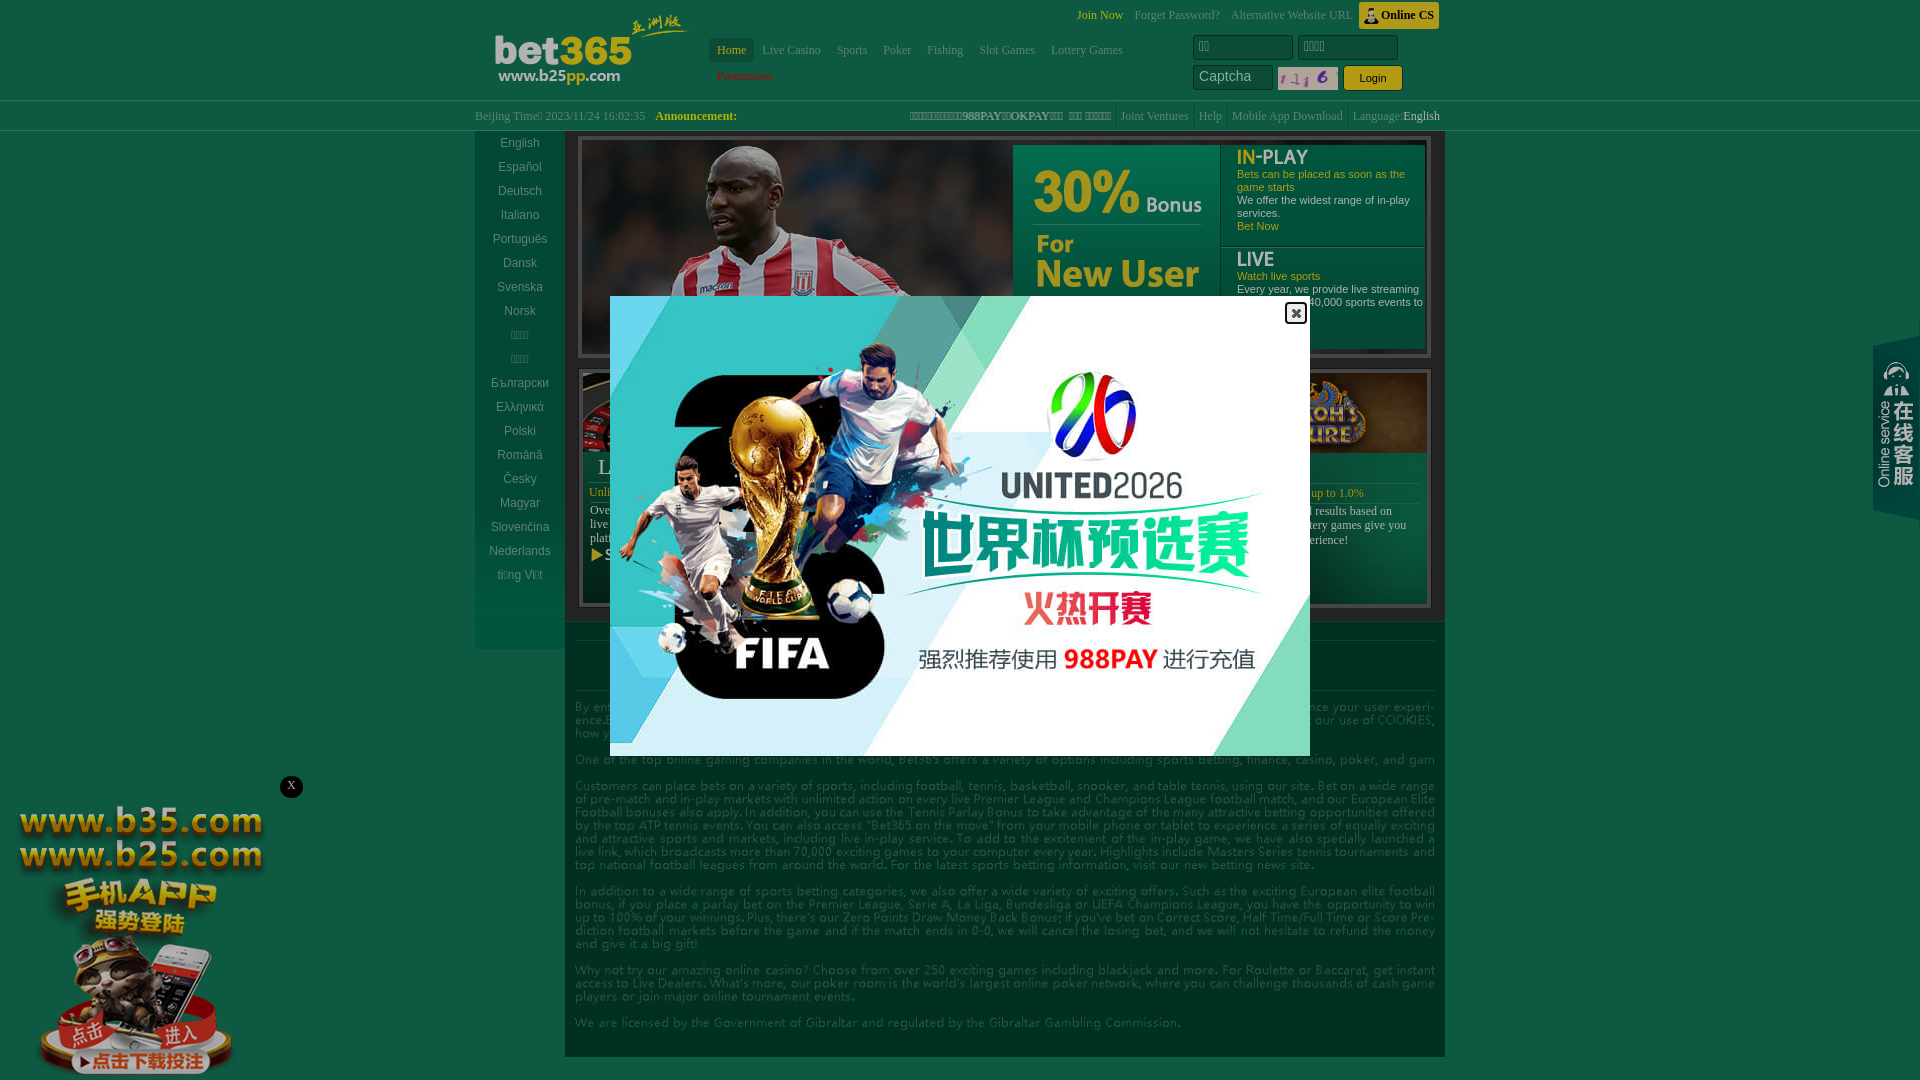 This screenshot has height=1080, width=1920. Describe the element at coordinates (1087, 50) in the screenshot. I see `Lottery Games` at that location.